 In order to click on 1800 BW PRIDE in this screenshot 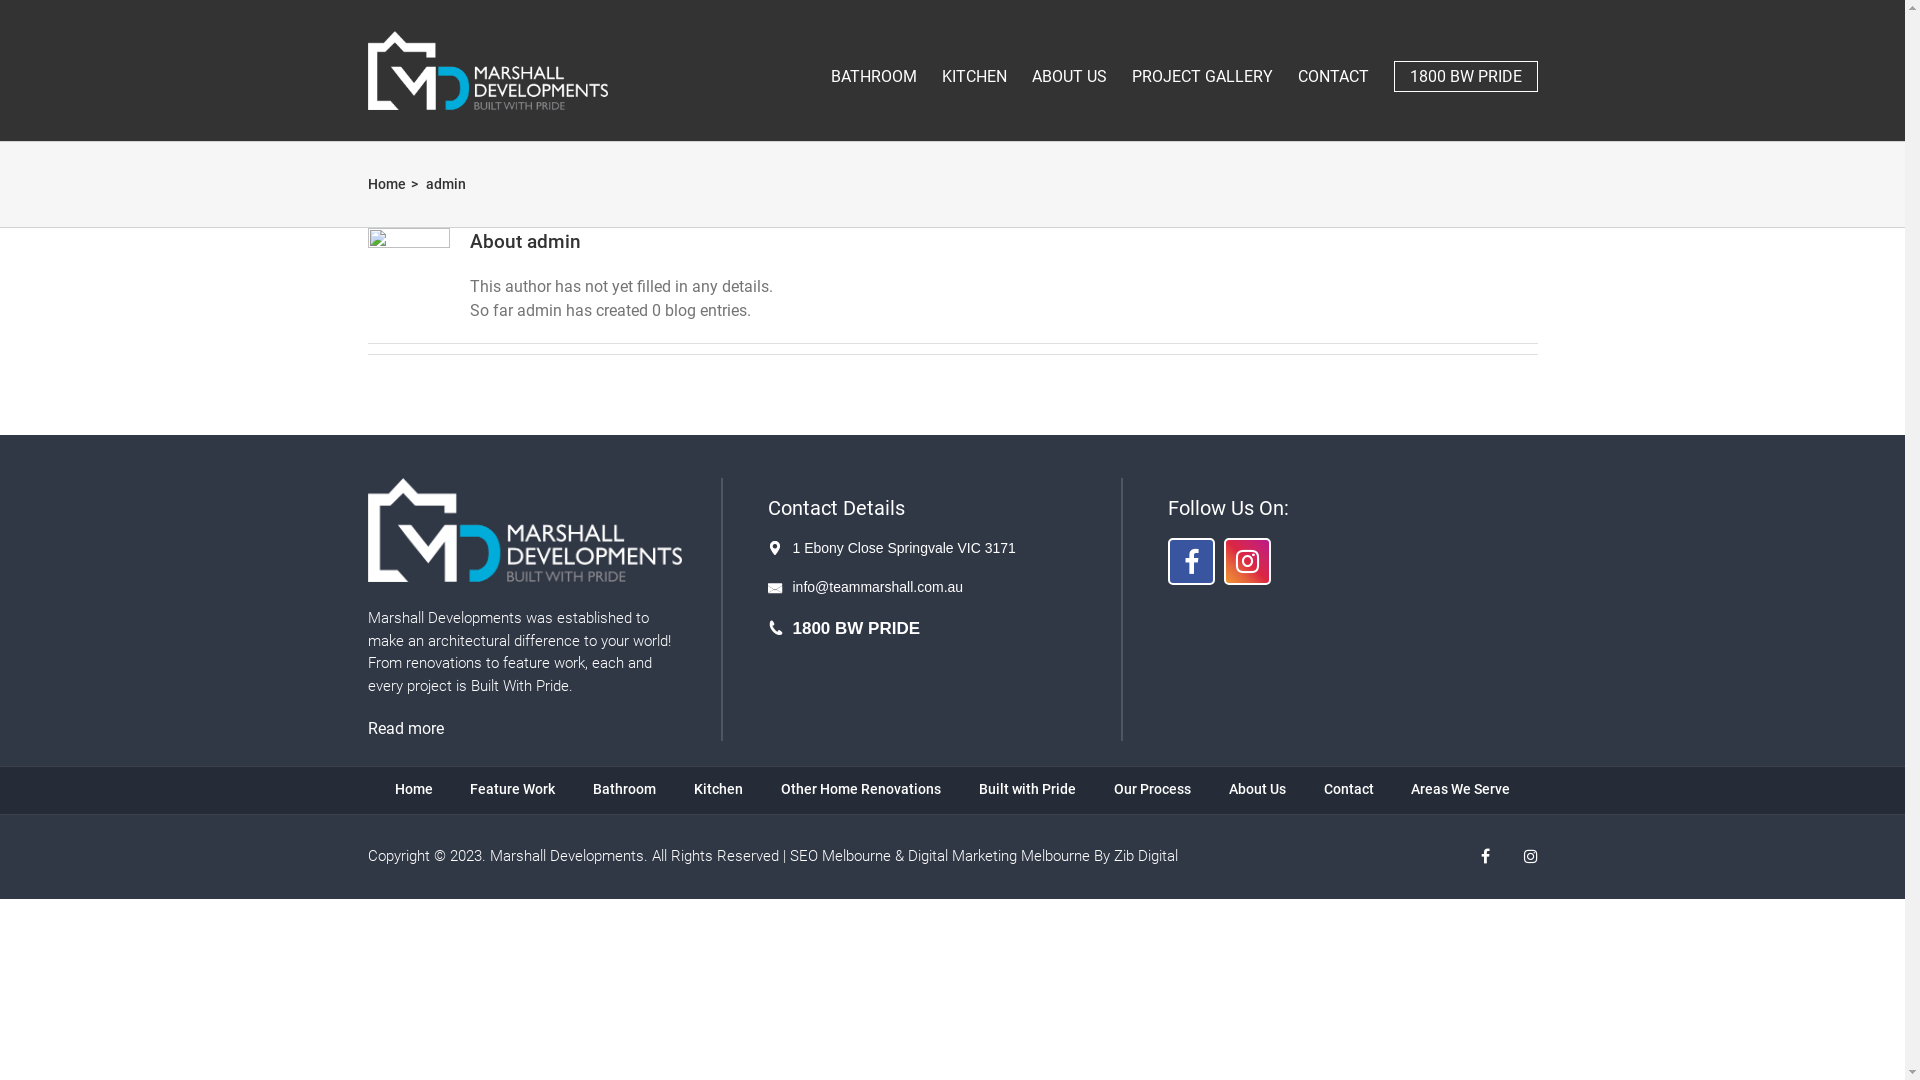, I will do `click(1466, 66)`.